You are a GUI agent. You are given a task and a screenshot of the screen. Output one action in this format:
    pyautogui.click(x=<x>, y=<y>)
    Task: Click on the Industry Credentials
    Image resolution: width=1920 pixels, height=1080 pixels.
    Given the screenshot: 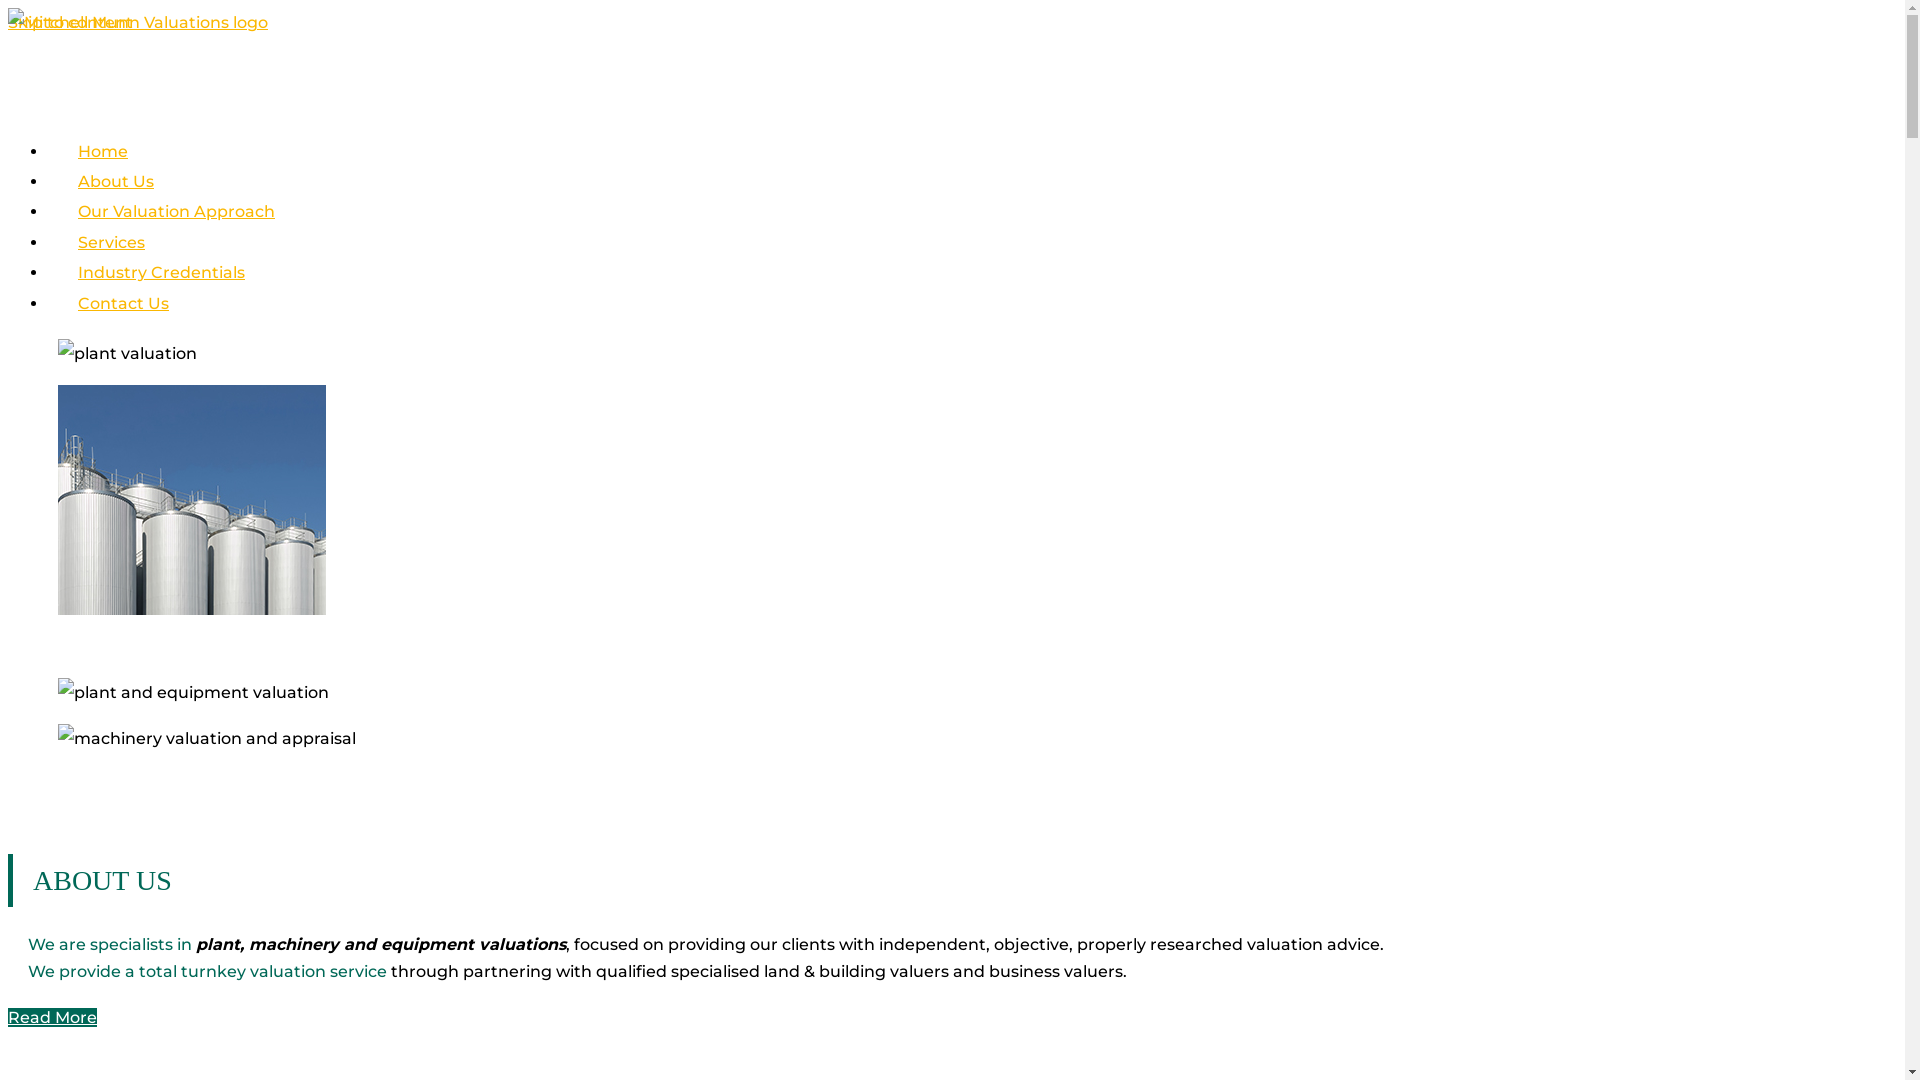 What is the action you would take?
    pyautogui.click(x=162, y=287)
    